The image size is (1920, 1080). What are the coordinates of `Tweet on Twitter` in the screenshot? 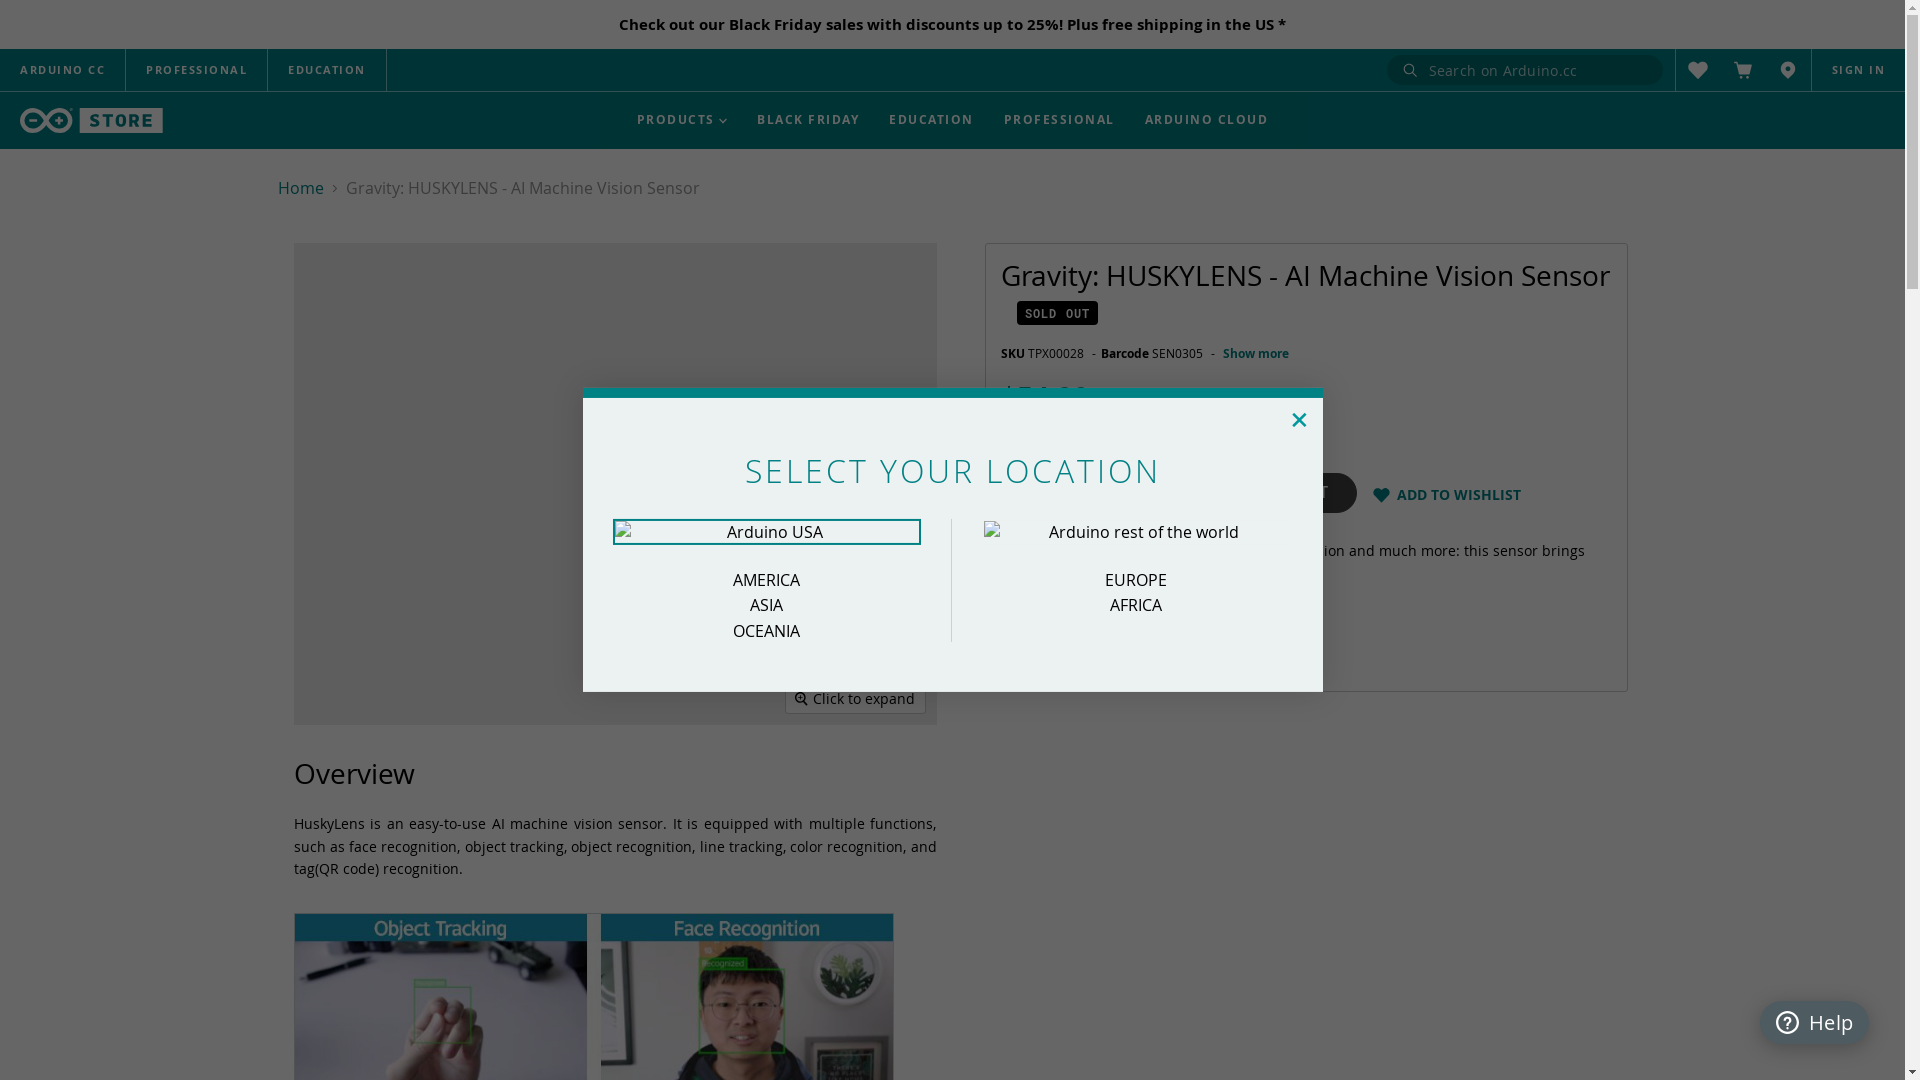 It's located at (1045, 648).